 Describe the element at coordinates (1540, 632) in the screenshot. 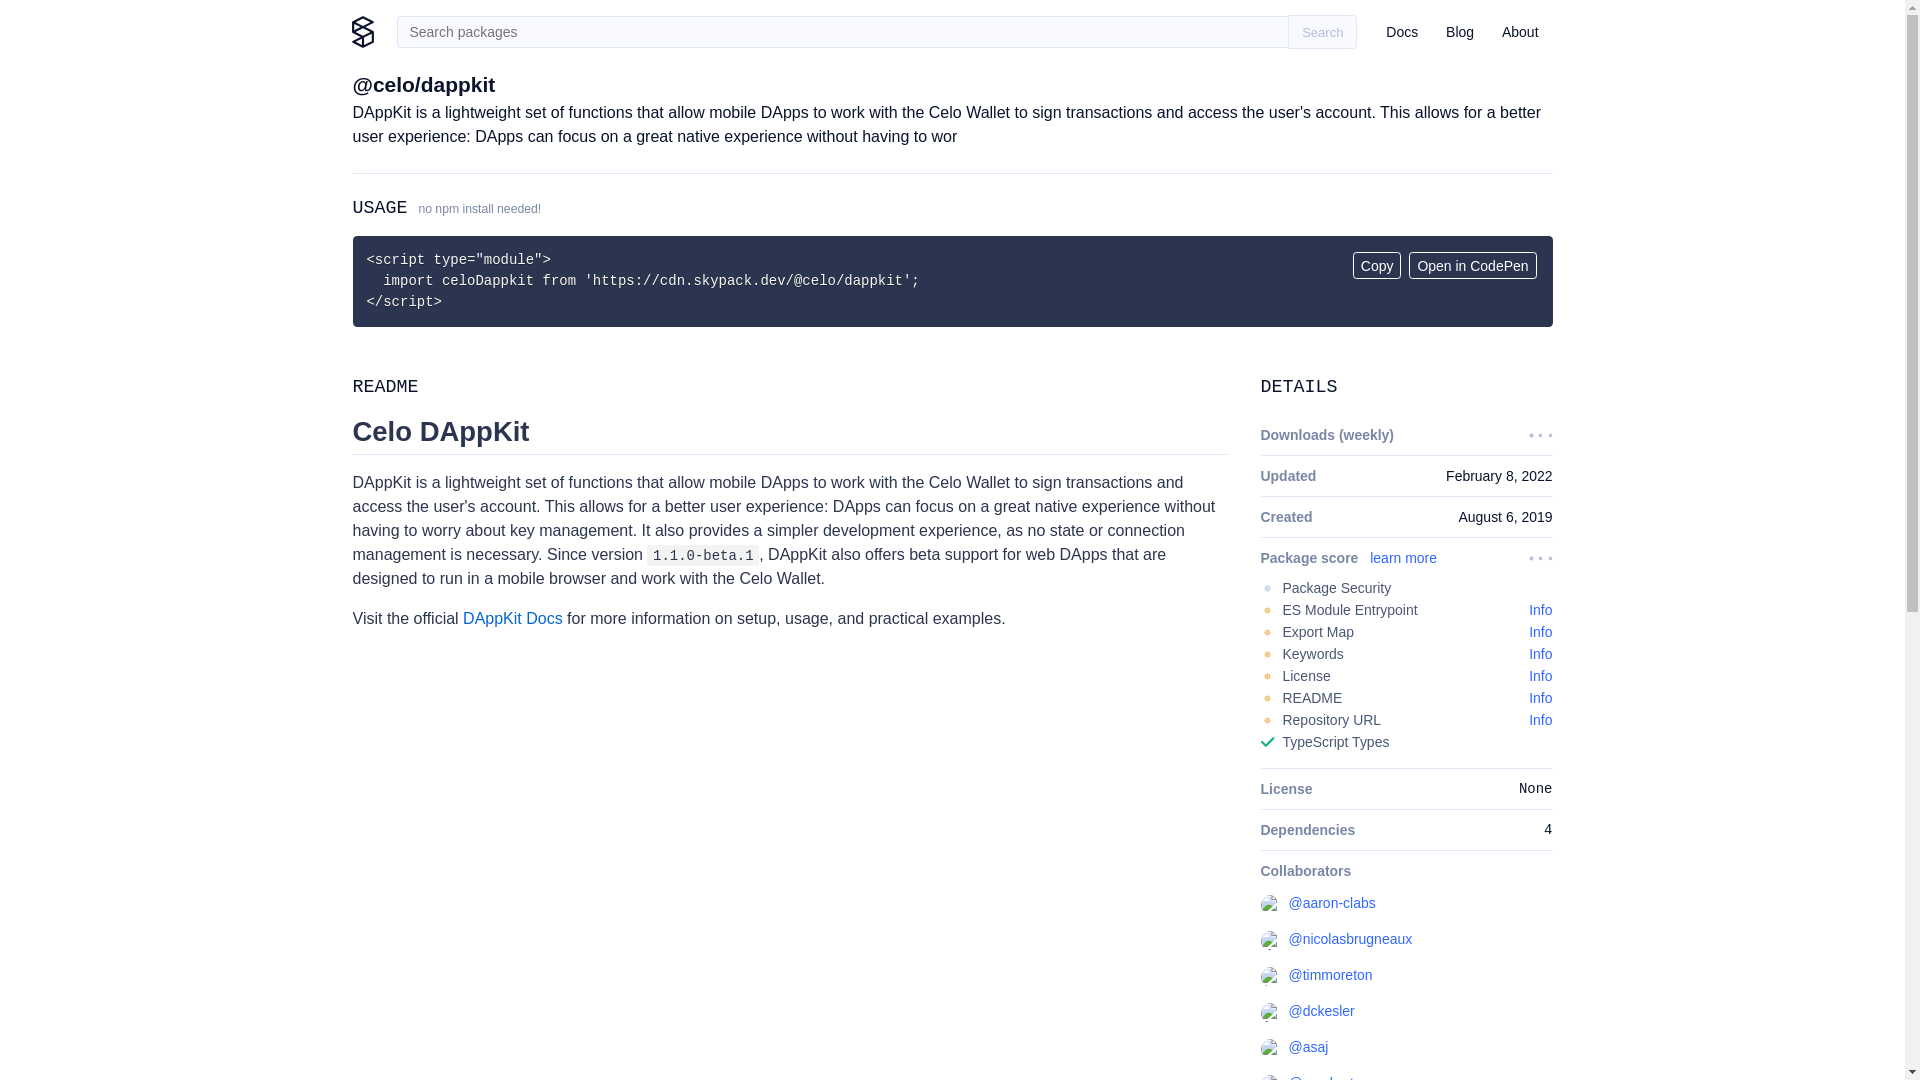

I see `Info` at that location.